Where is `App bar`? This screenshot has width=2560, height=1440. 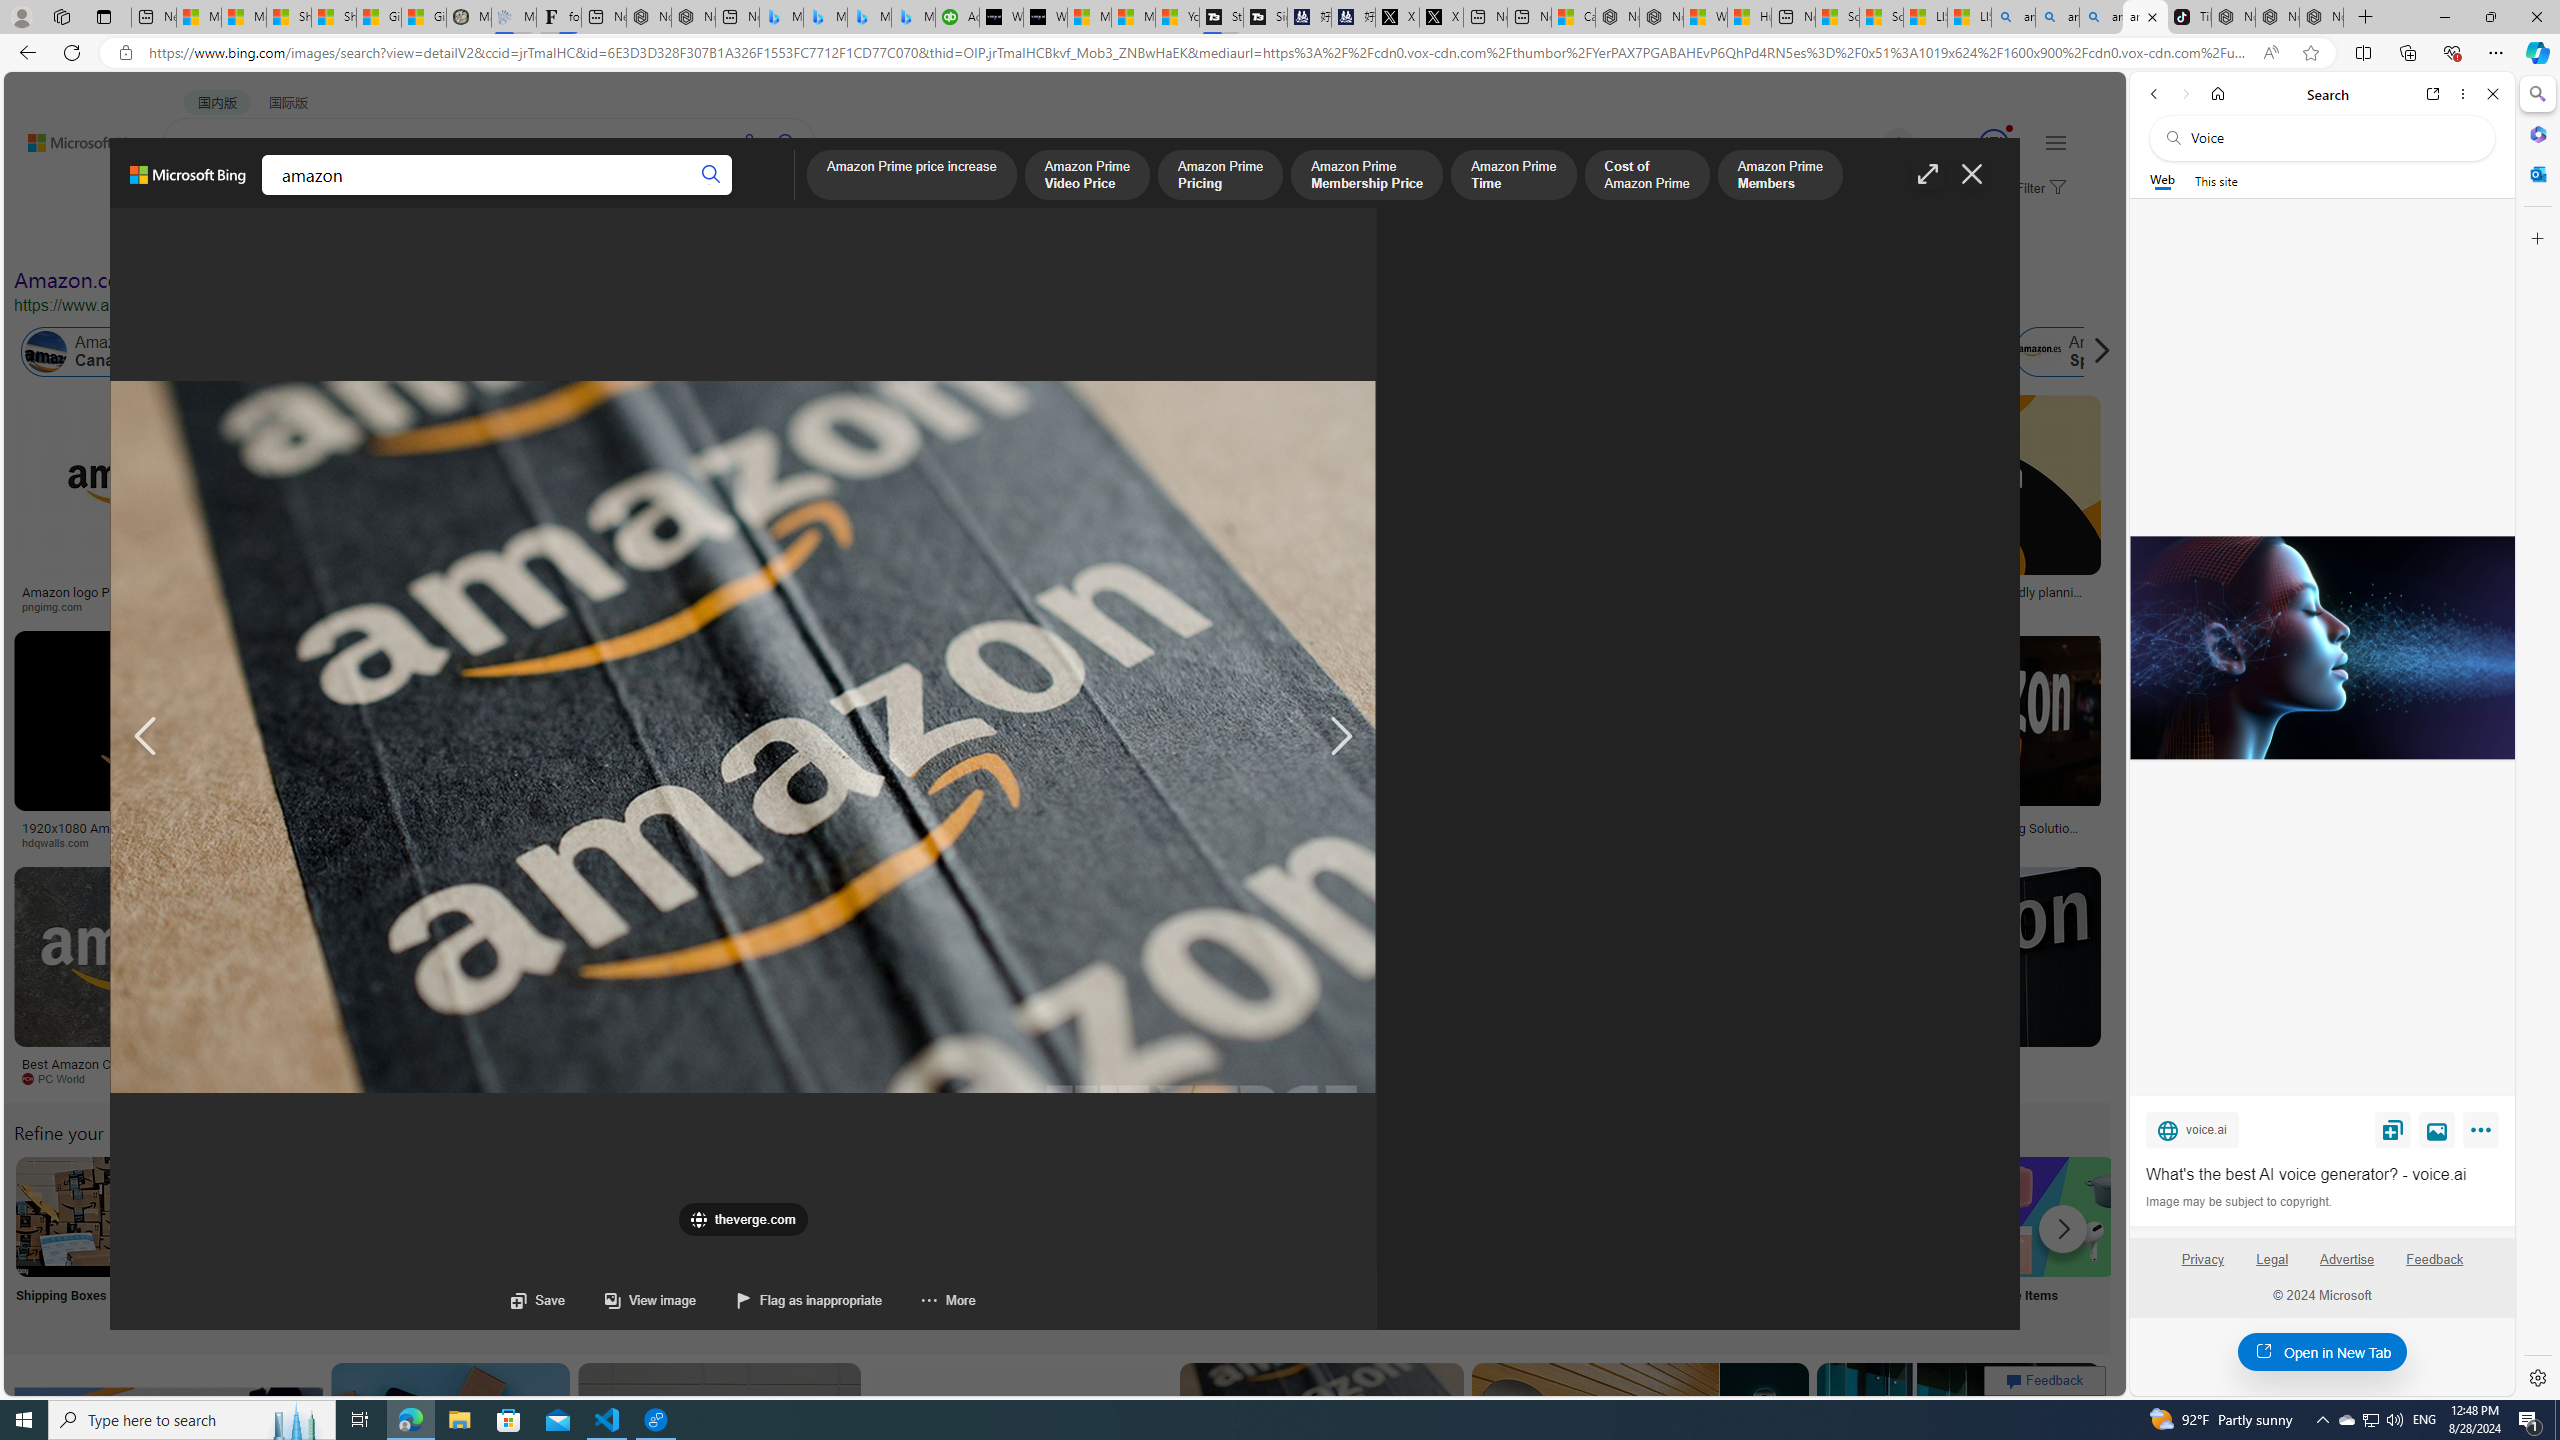 App bar is located at coordinates (1280, 53).